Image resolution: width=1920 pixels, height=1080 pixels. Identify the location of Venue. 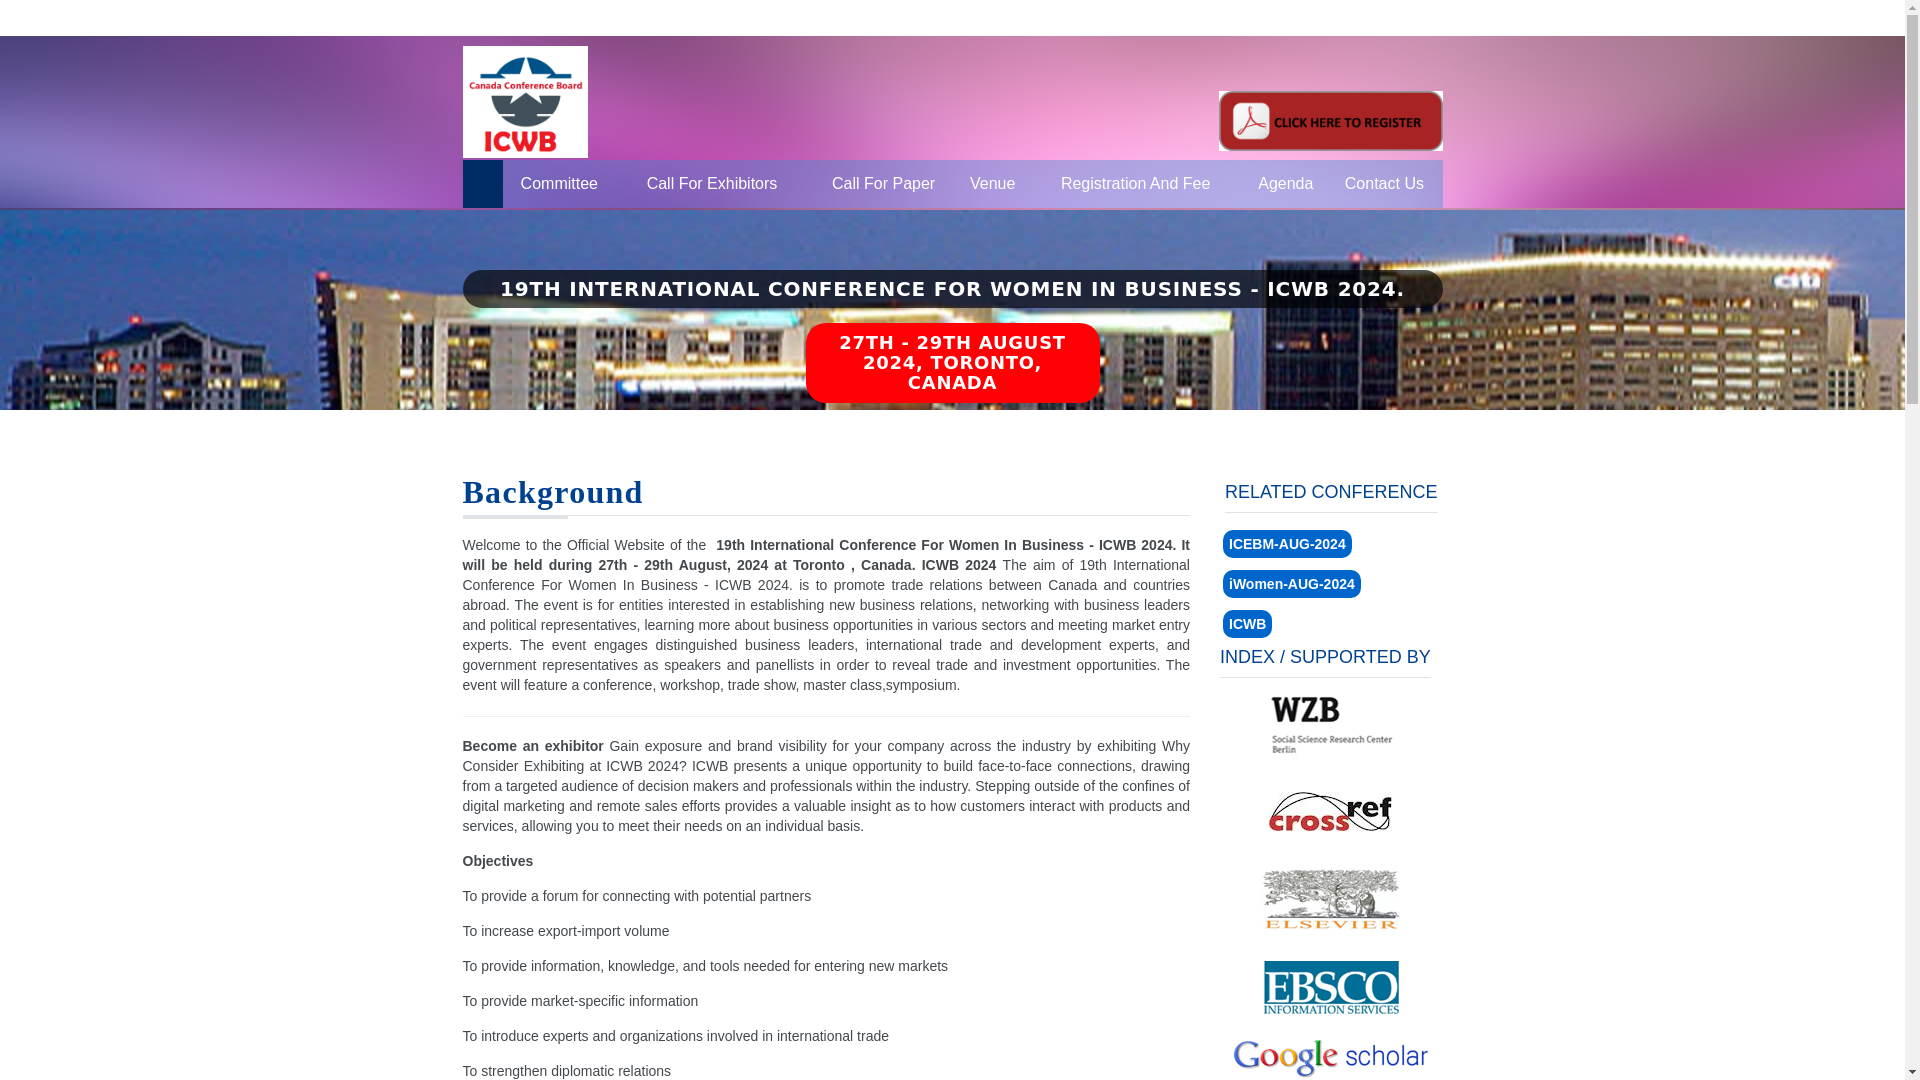
(992, 184).